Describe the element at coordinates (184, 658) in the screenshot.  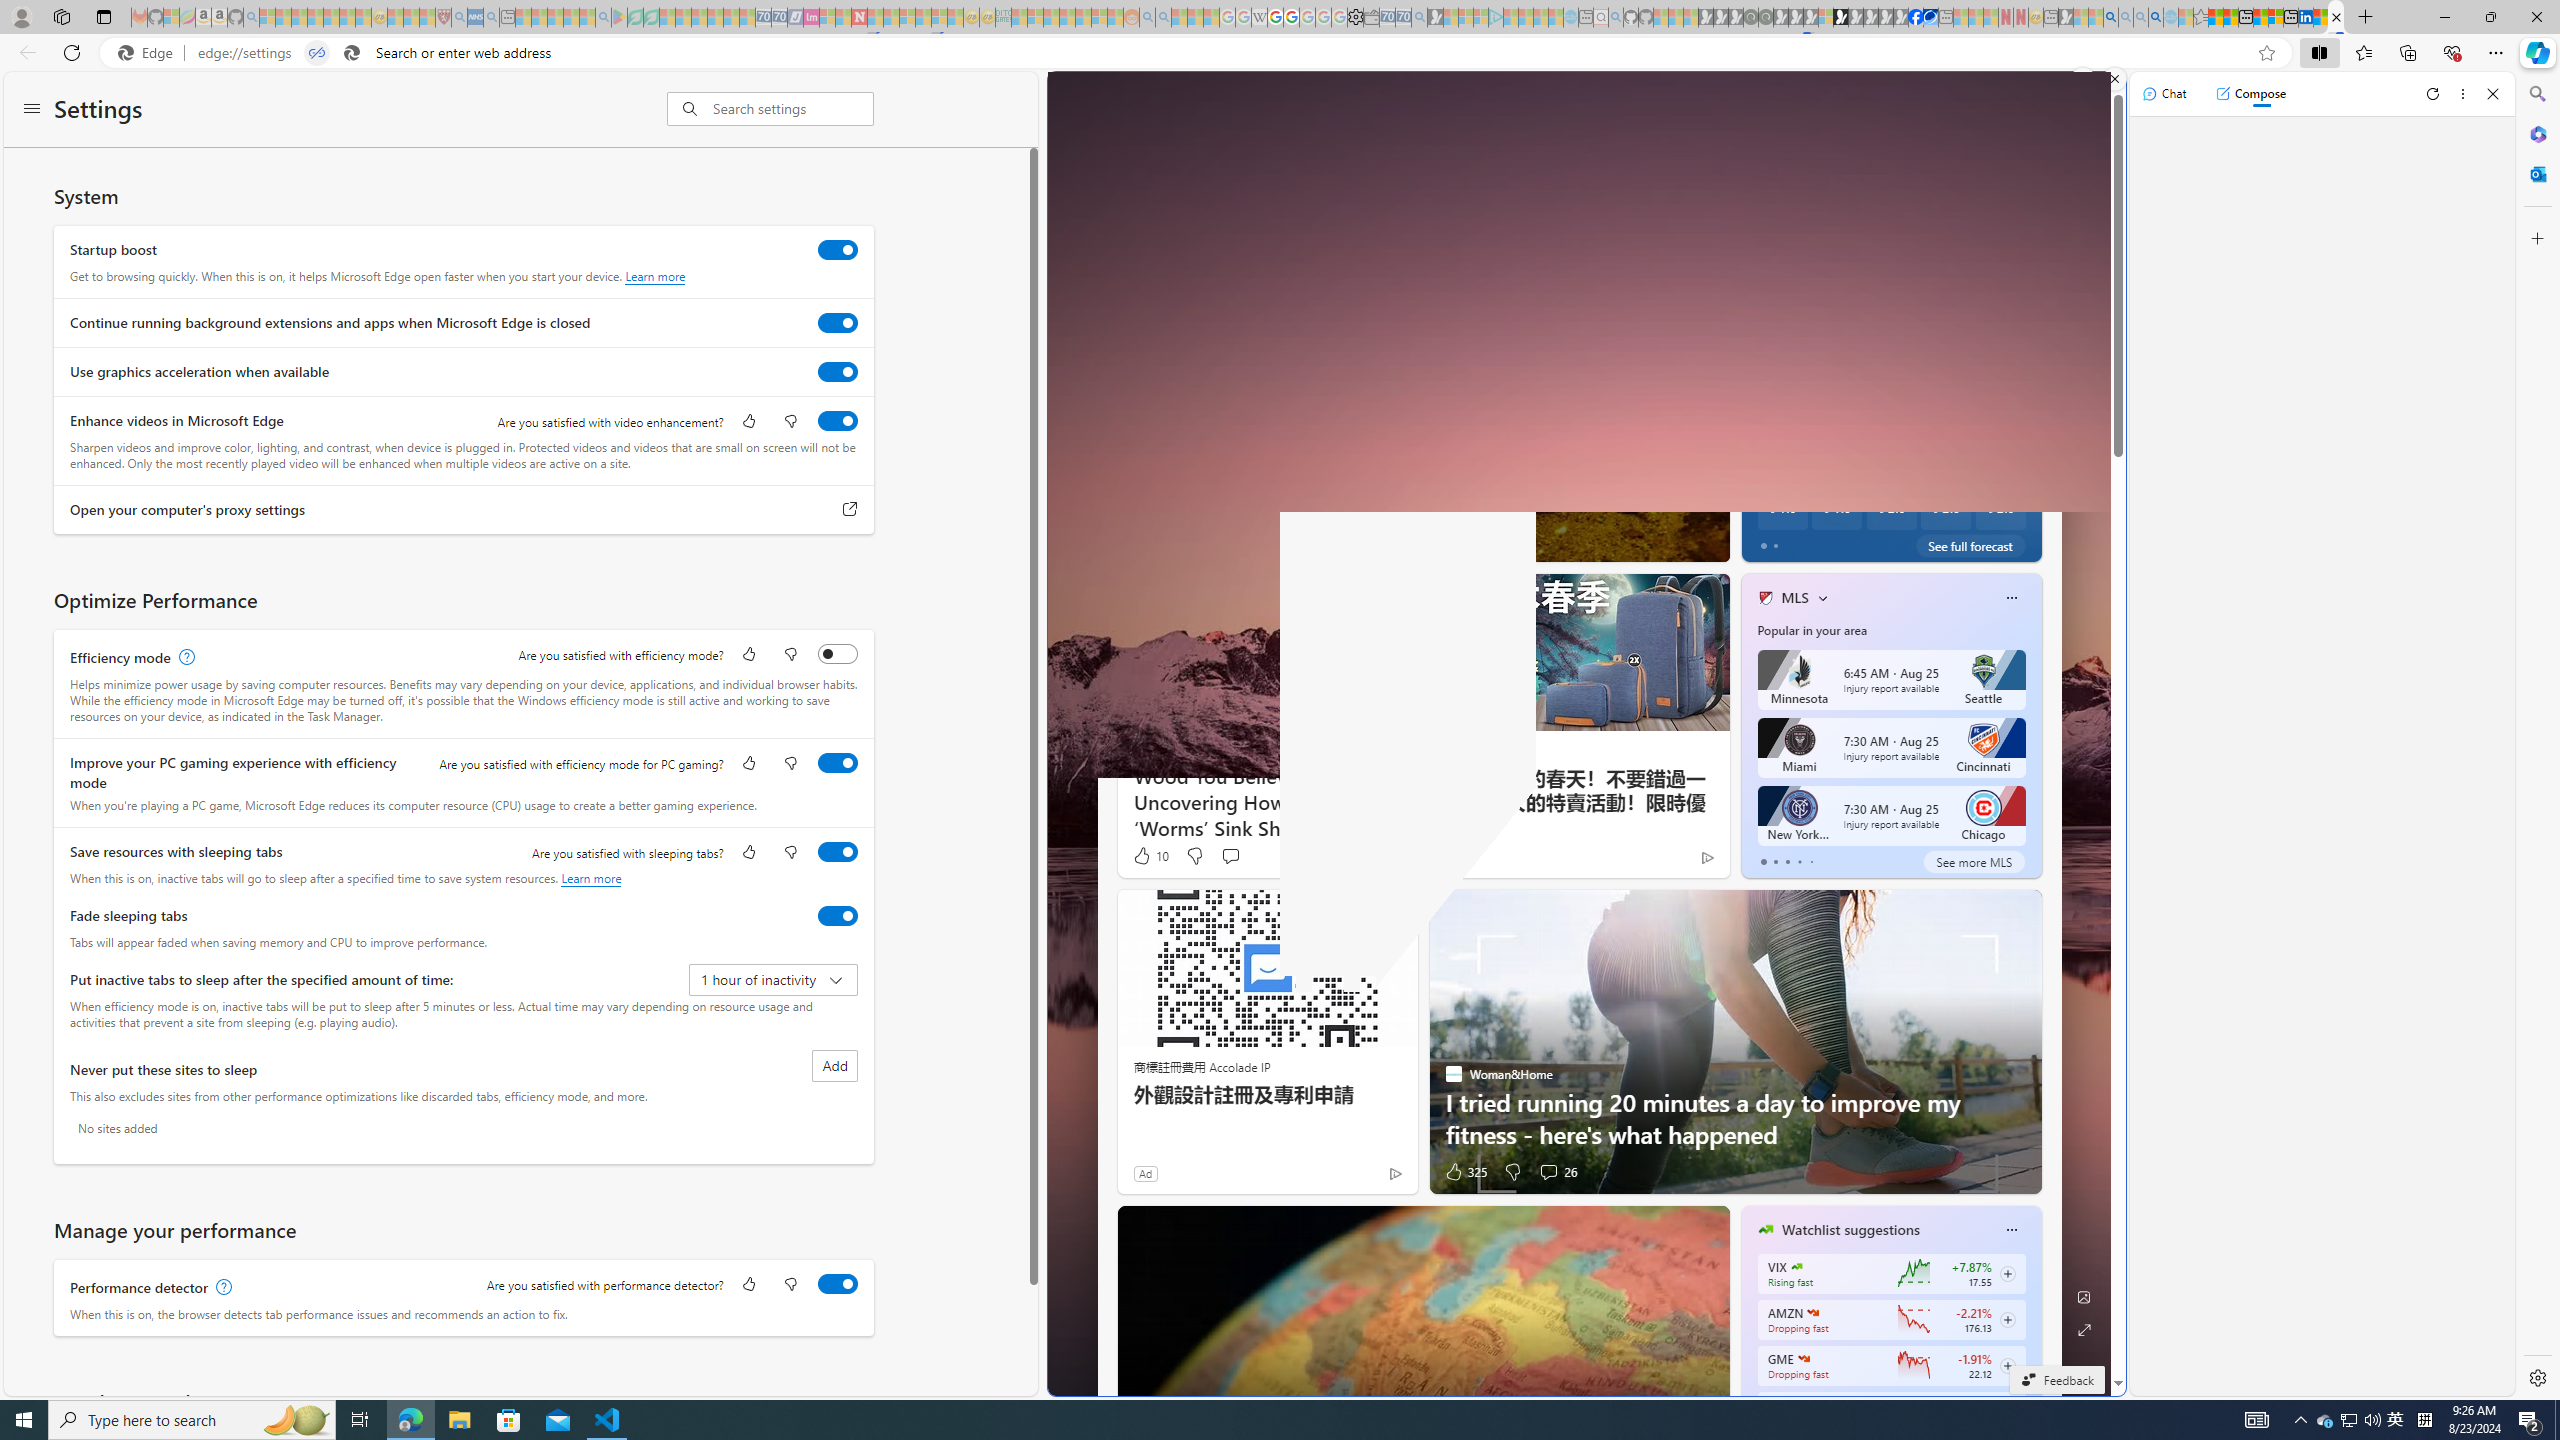
I see `Efficiency mode, learn more` at that location.